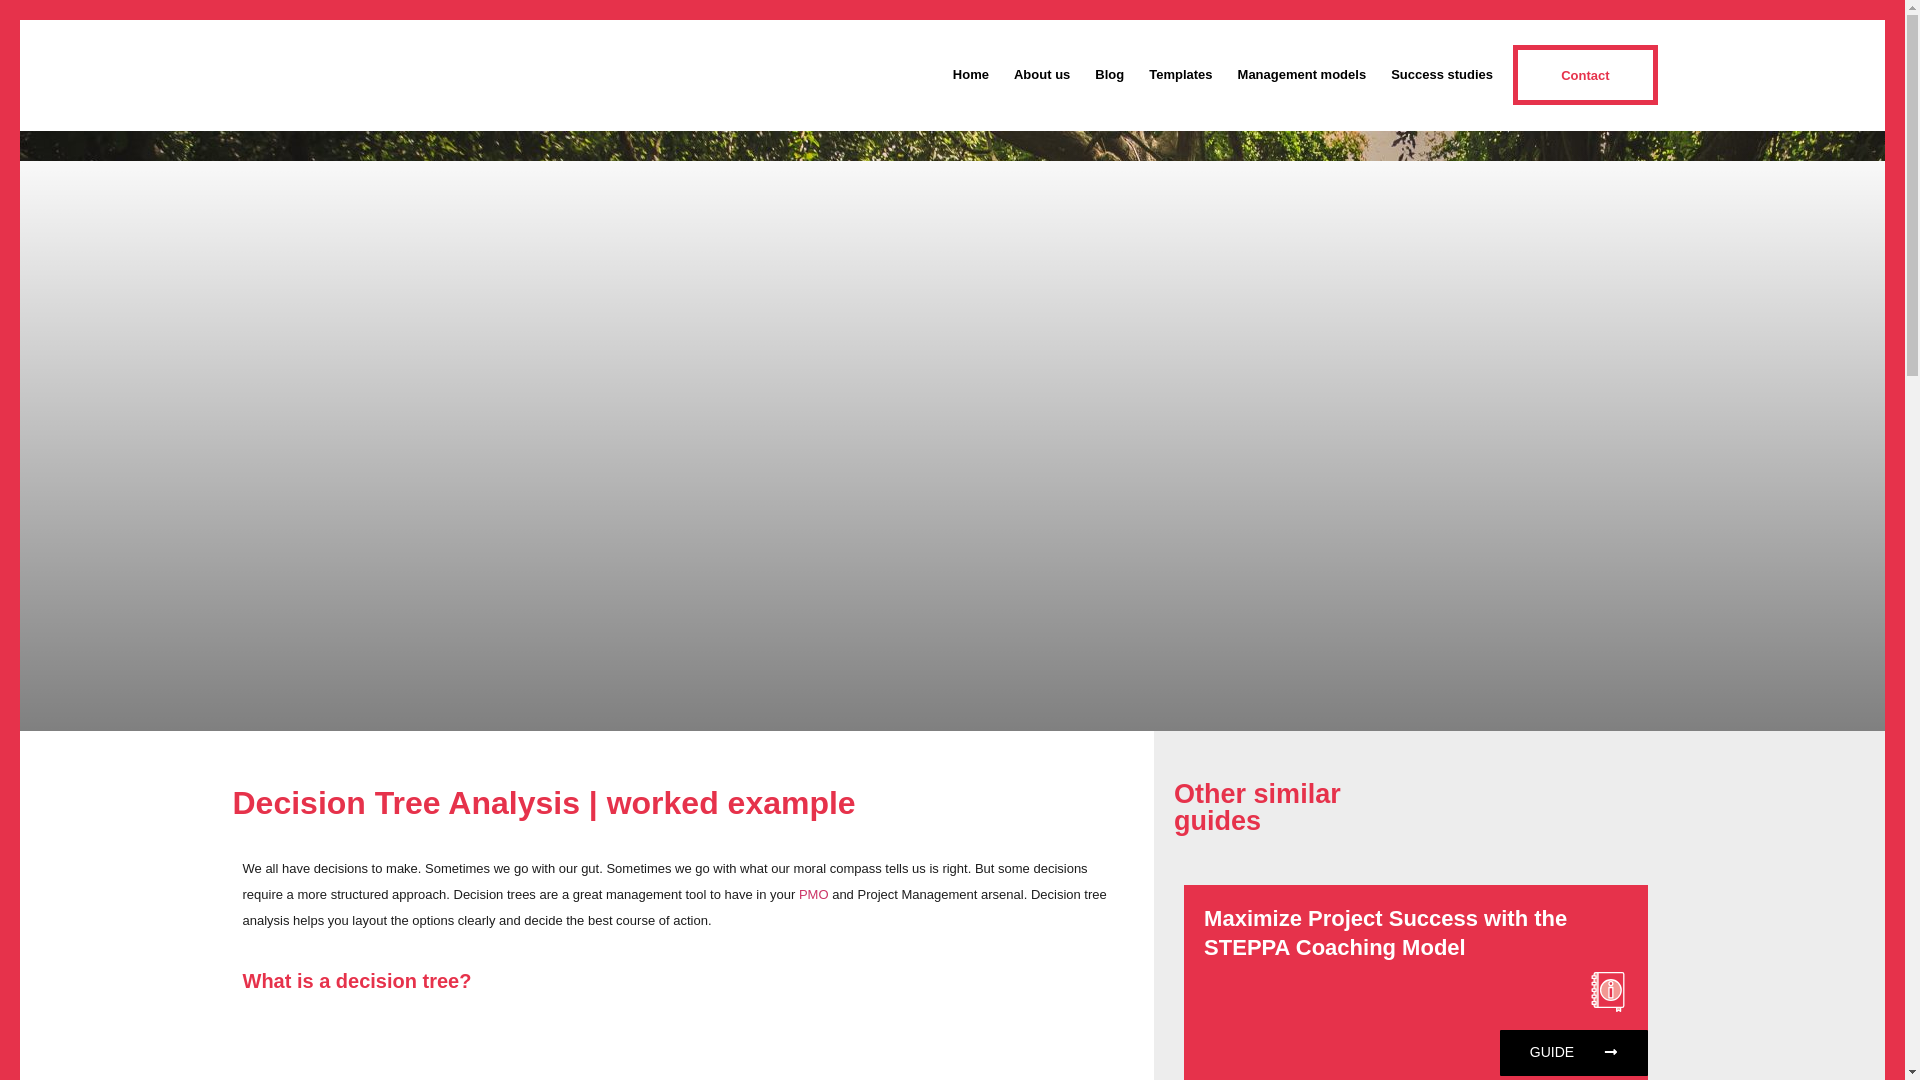 The image size is (1920, 1080). What do you see at coordinates (1384, 933) in the screenshot?
I see `Maximize Project Success with the STEPPA Coaching Model` at bounding box center [1384, 933].